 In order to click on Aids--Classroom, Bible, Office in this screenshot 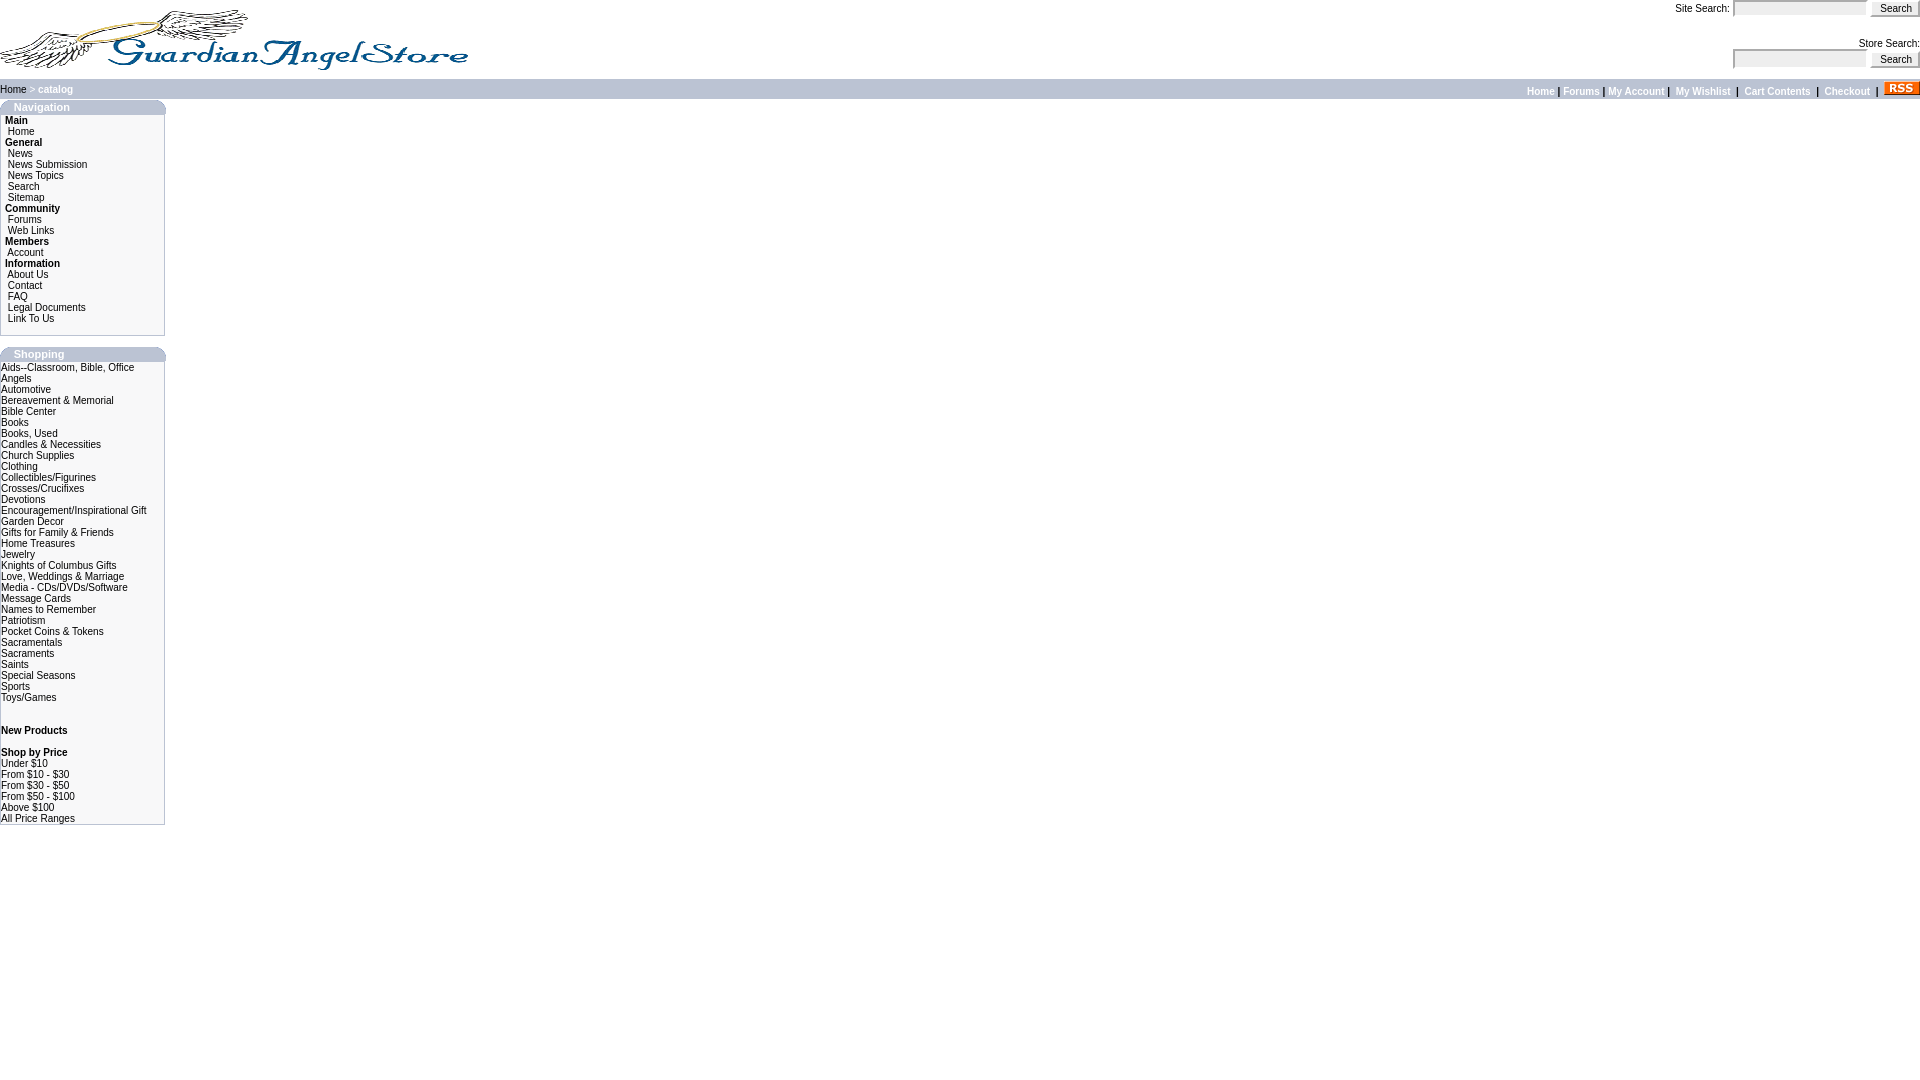, I will do `click(68, 366)`.